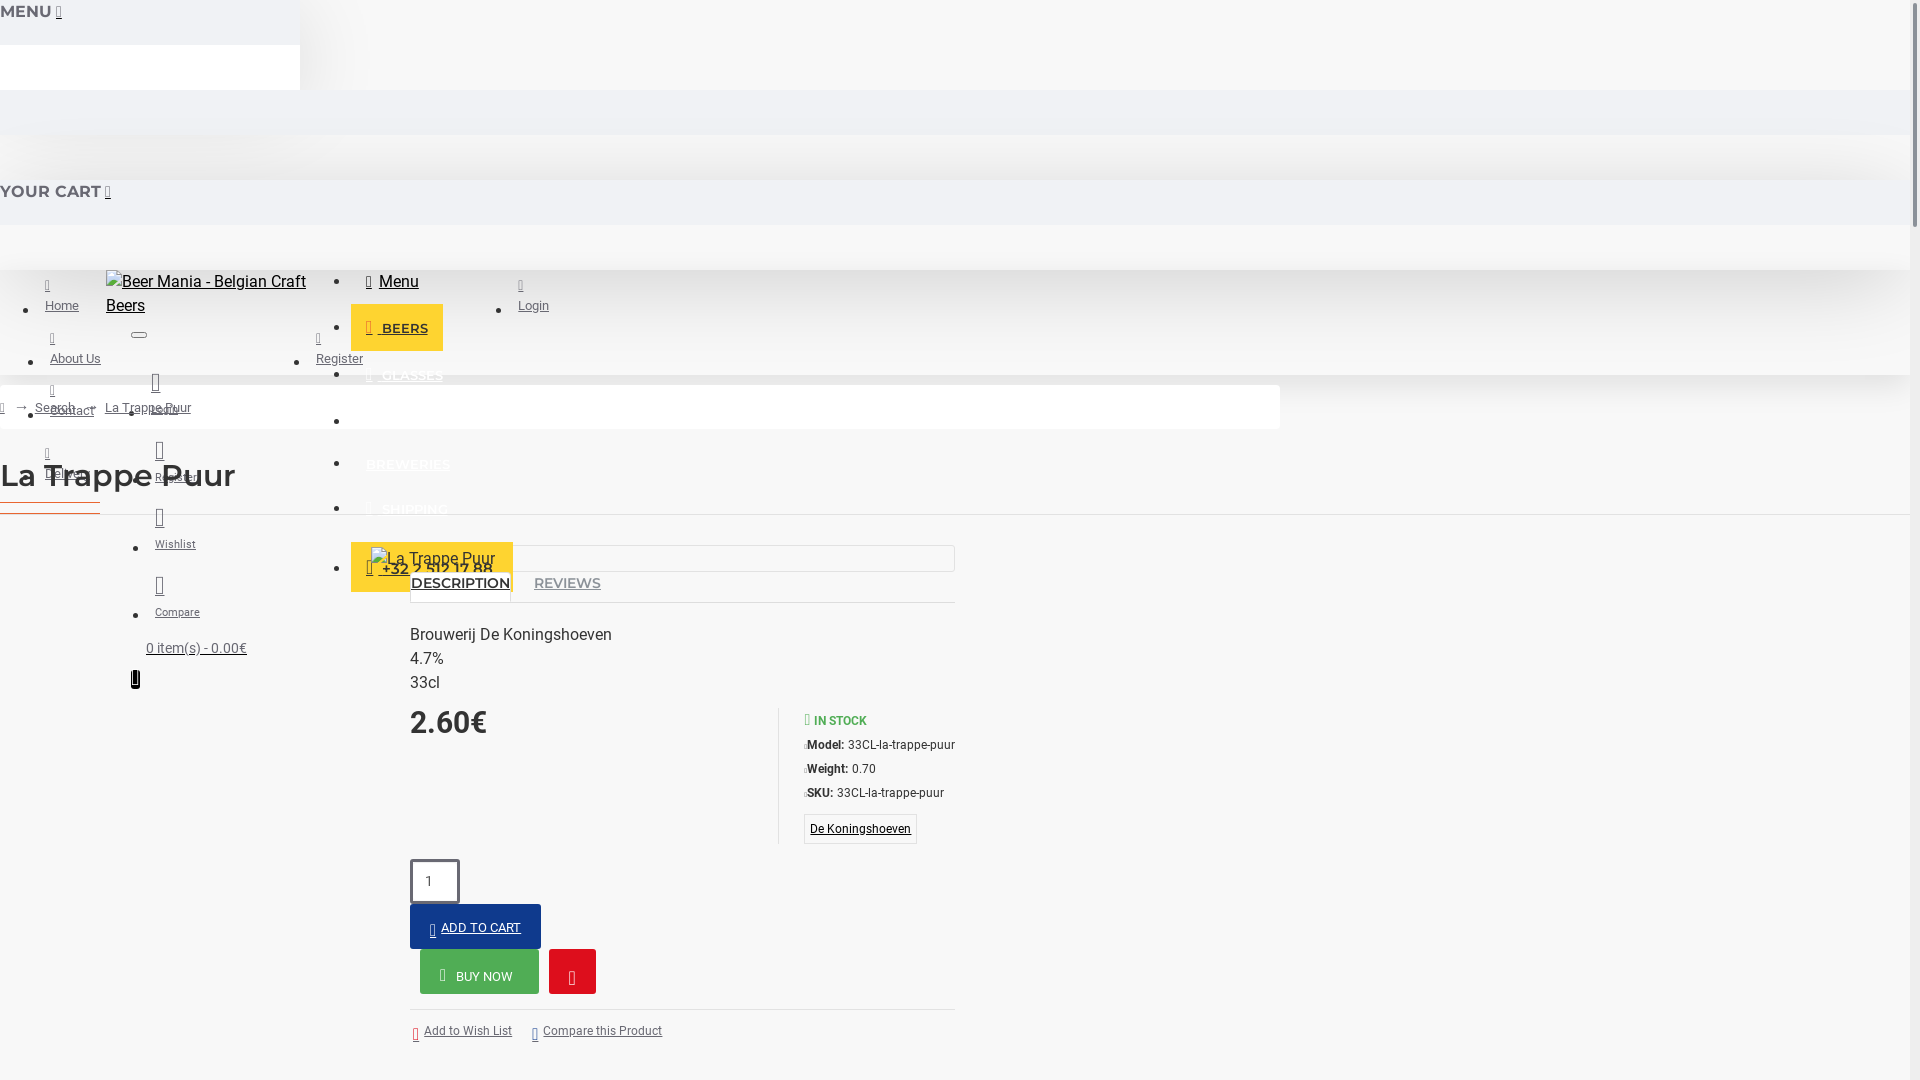  Describe the element at coordinates (340, 348) in the screenshot. I see `Register` at that location.